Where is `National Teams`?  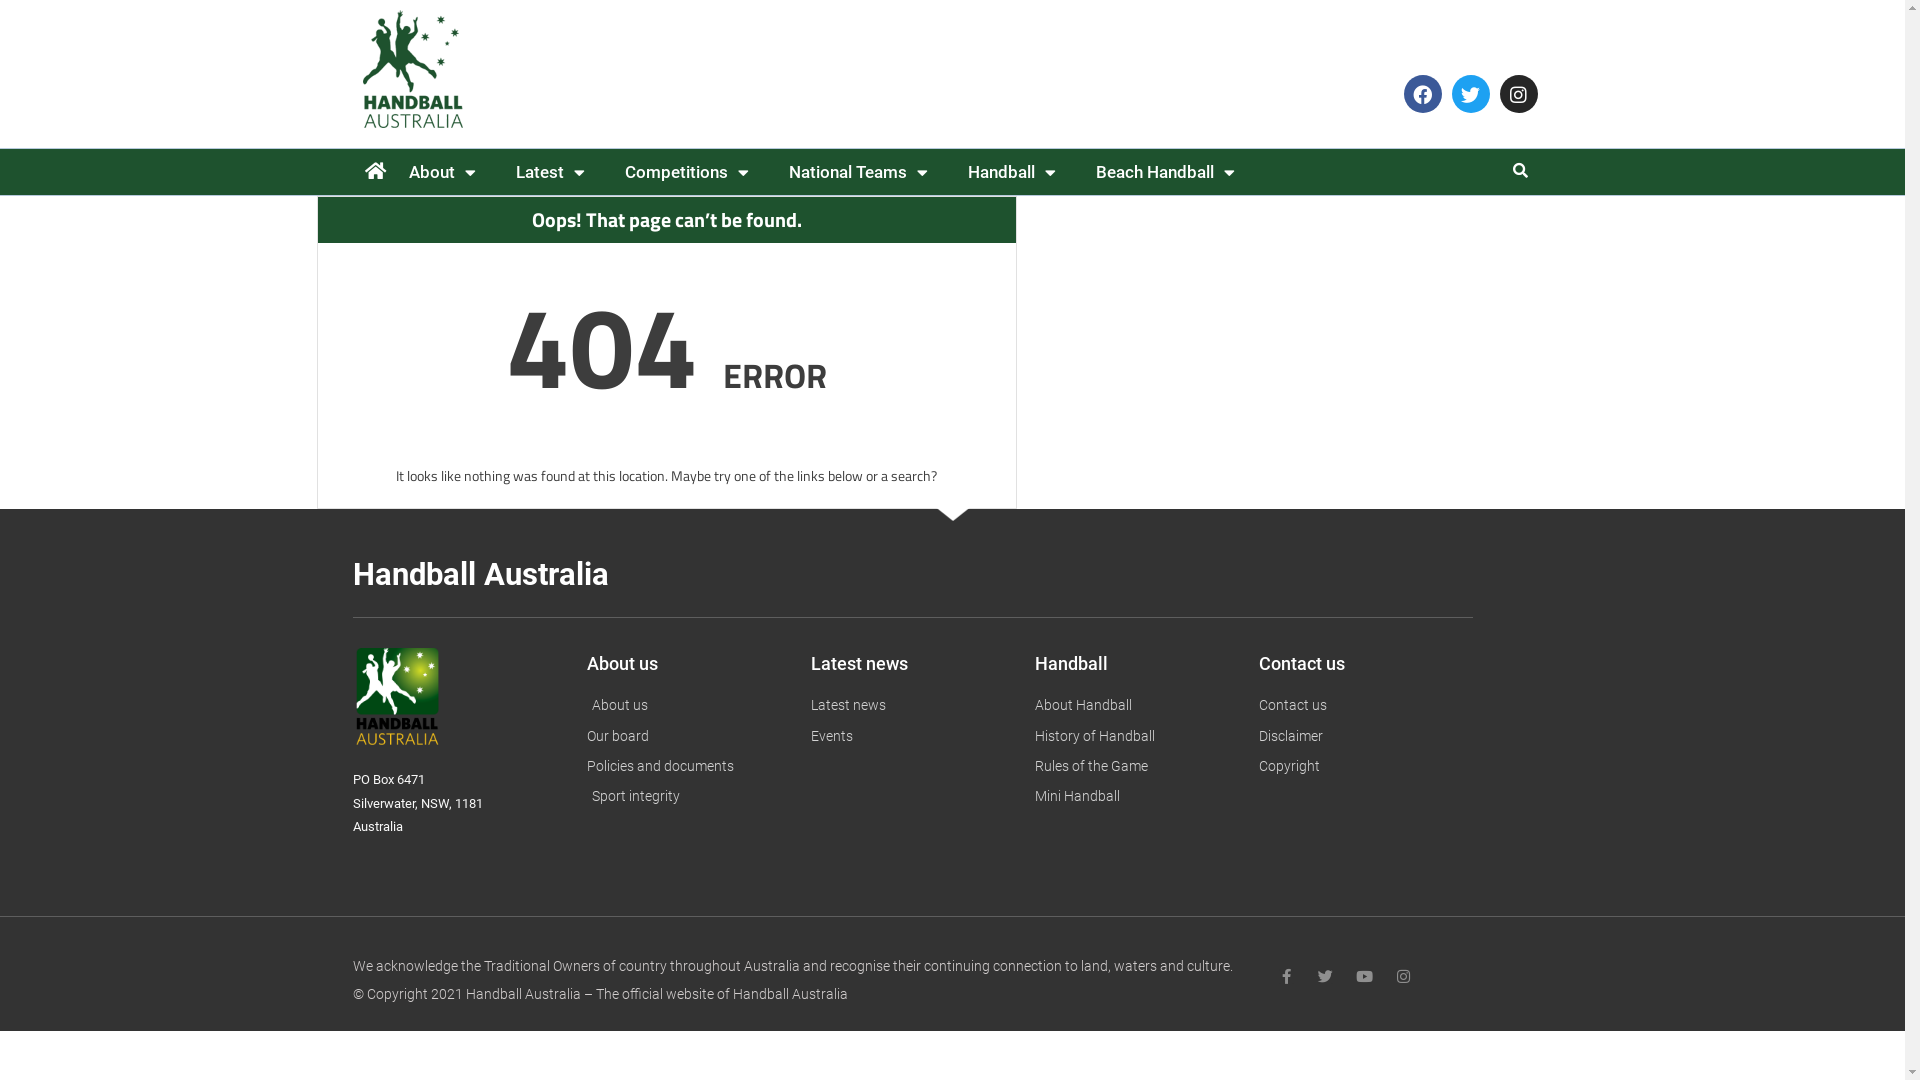 National Teams is located at coordinates (858, 172).